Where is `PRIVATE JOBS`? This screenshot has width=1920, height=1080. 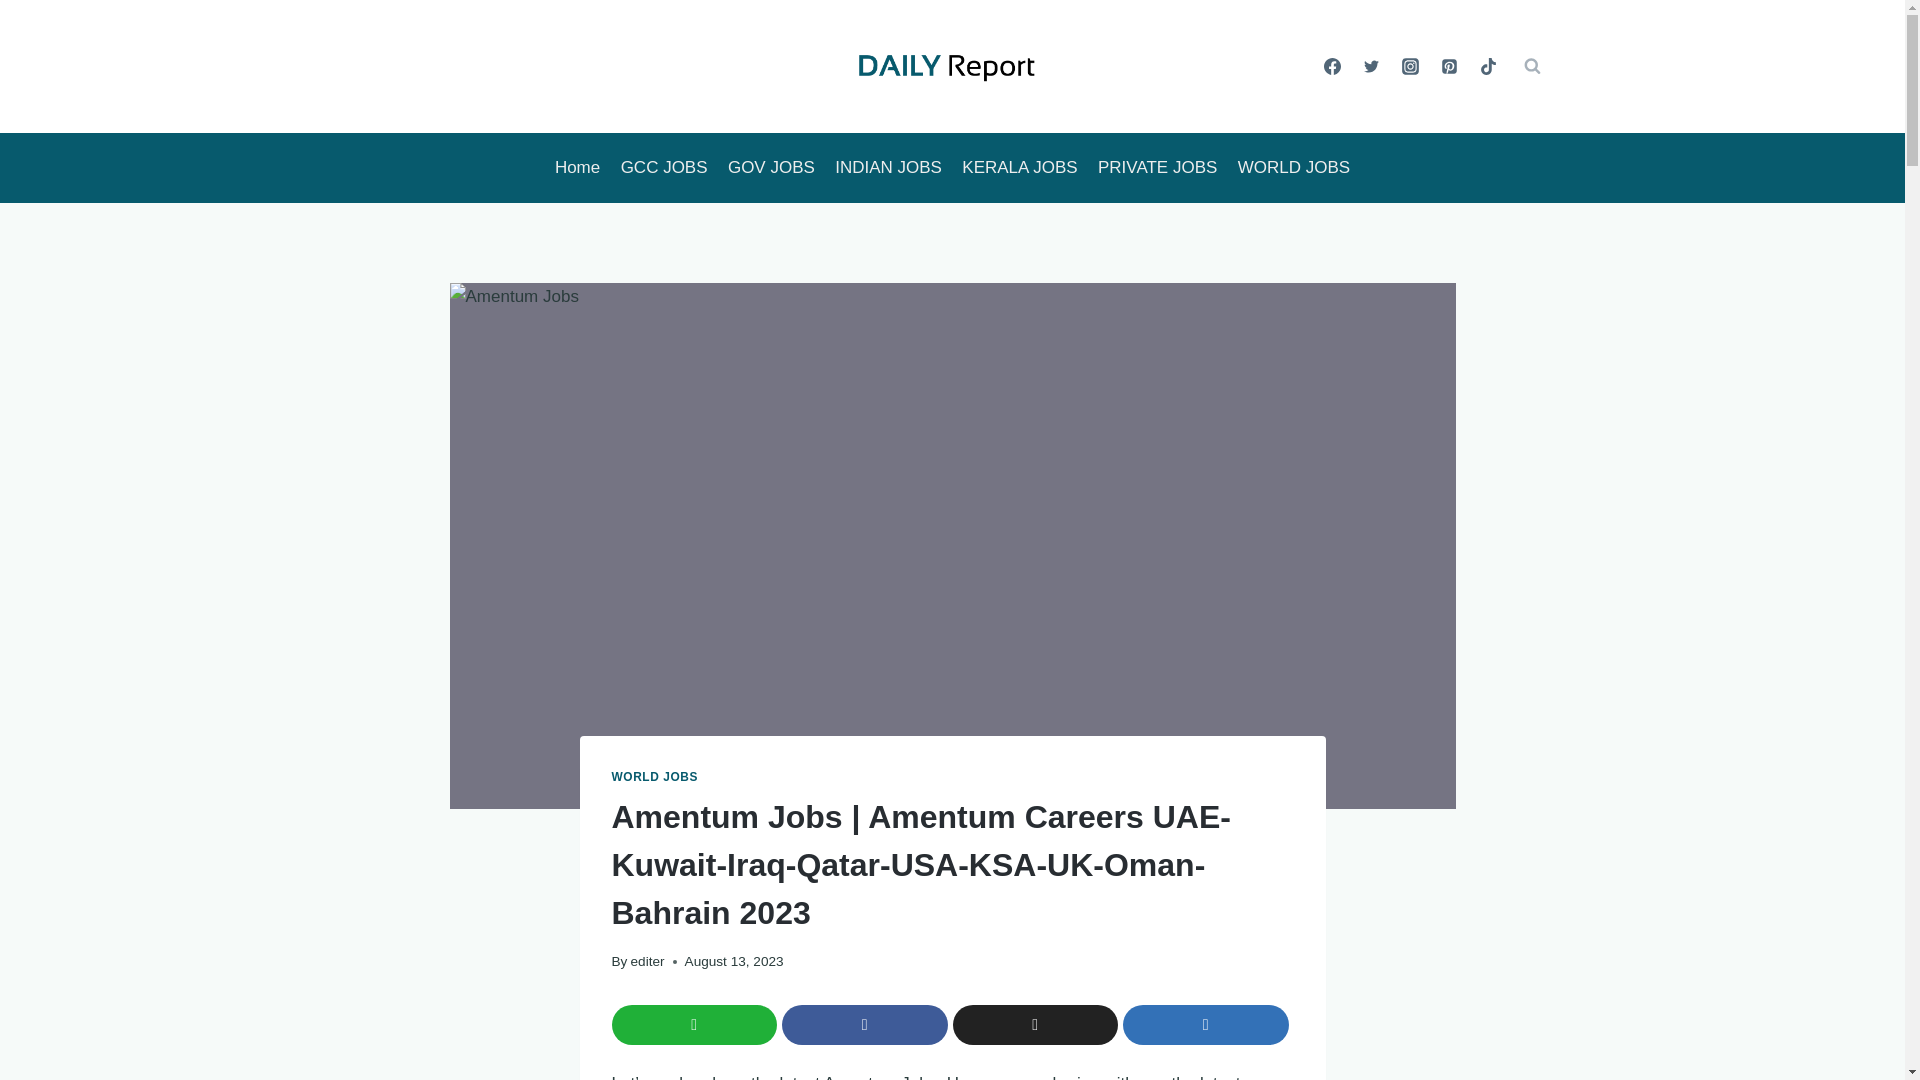 PRIVATE JOBS is located at coordinates (1158, 168).